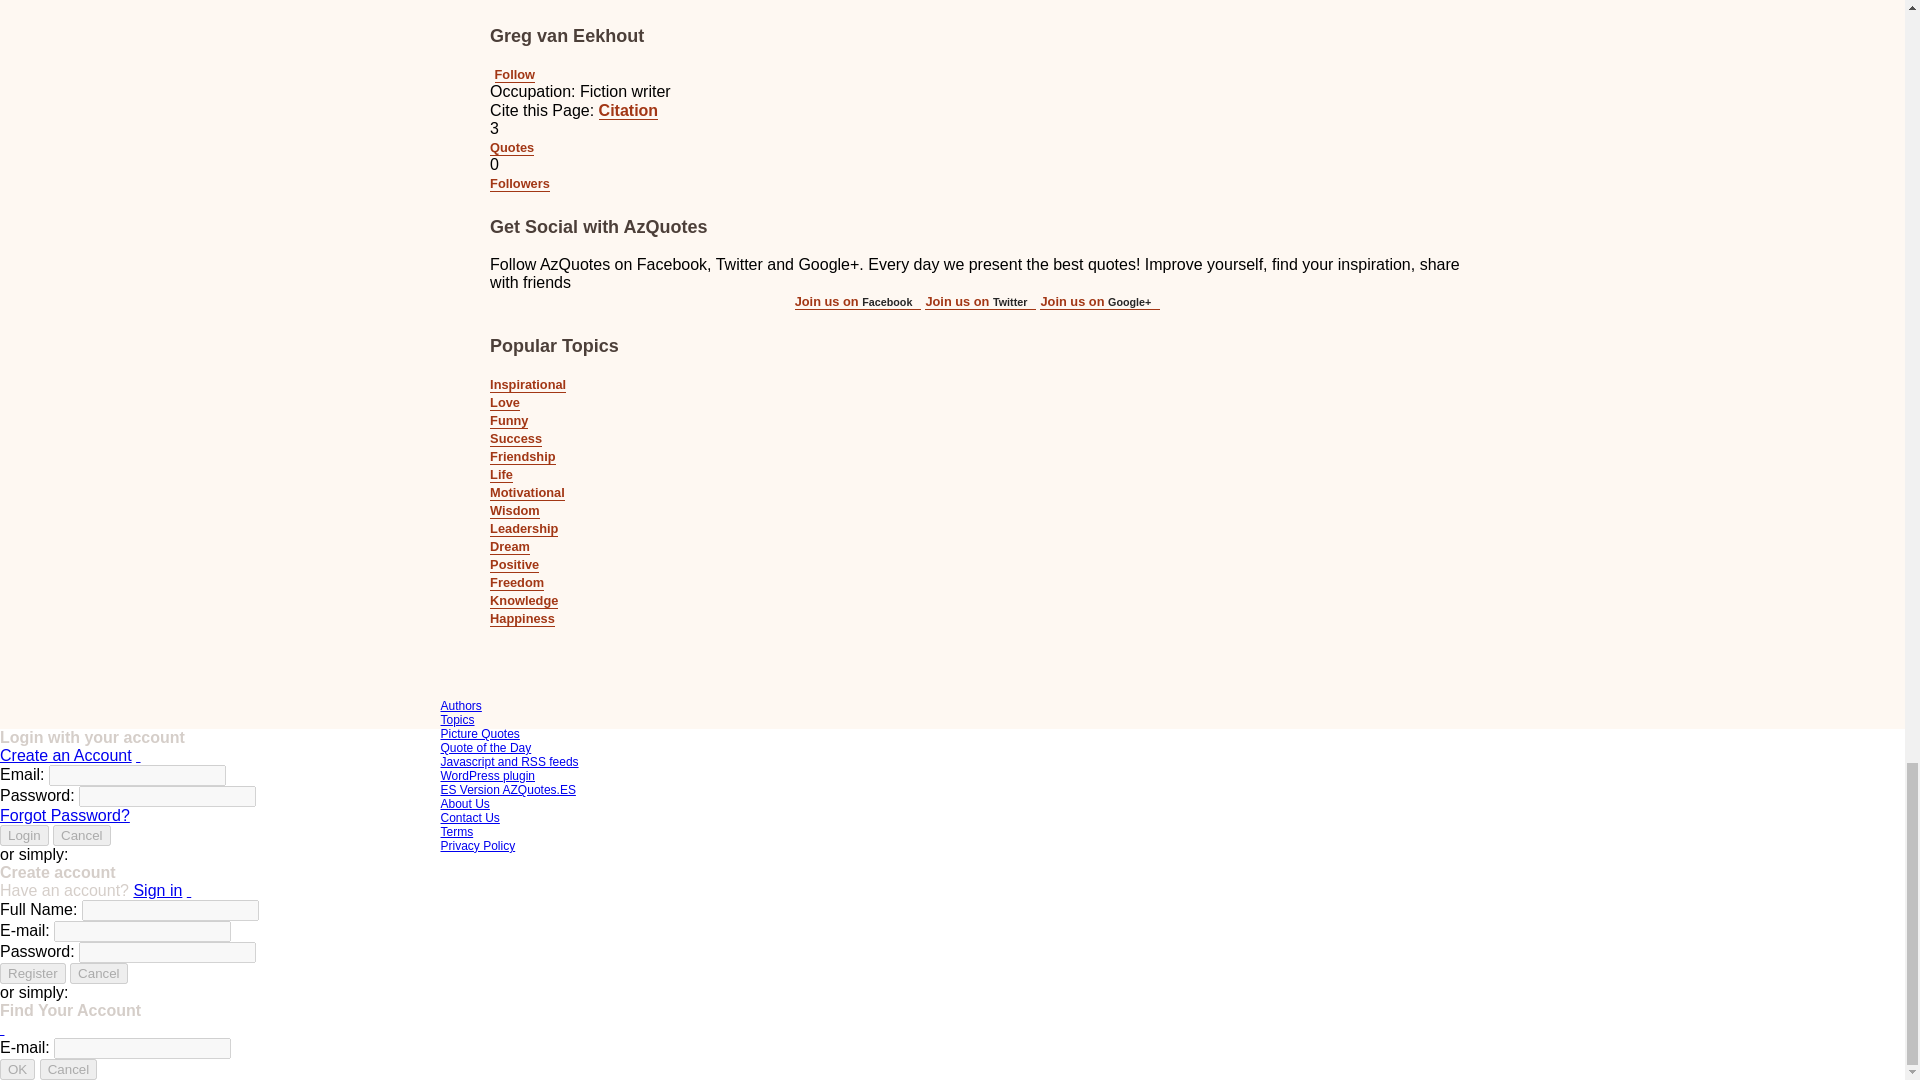 The height and width of the screenshot is (1080, 1920). I want to click on Login, so click(24, 835).